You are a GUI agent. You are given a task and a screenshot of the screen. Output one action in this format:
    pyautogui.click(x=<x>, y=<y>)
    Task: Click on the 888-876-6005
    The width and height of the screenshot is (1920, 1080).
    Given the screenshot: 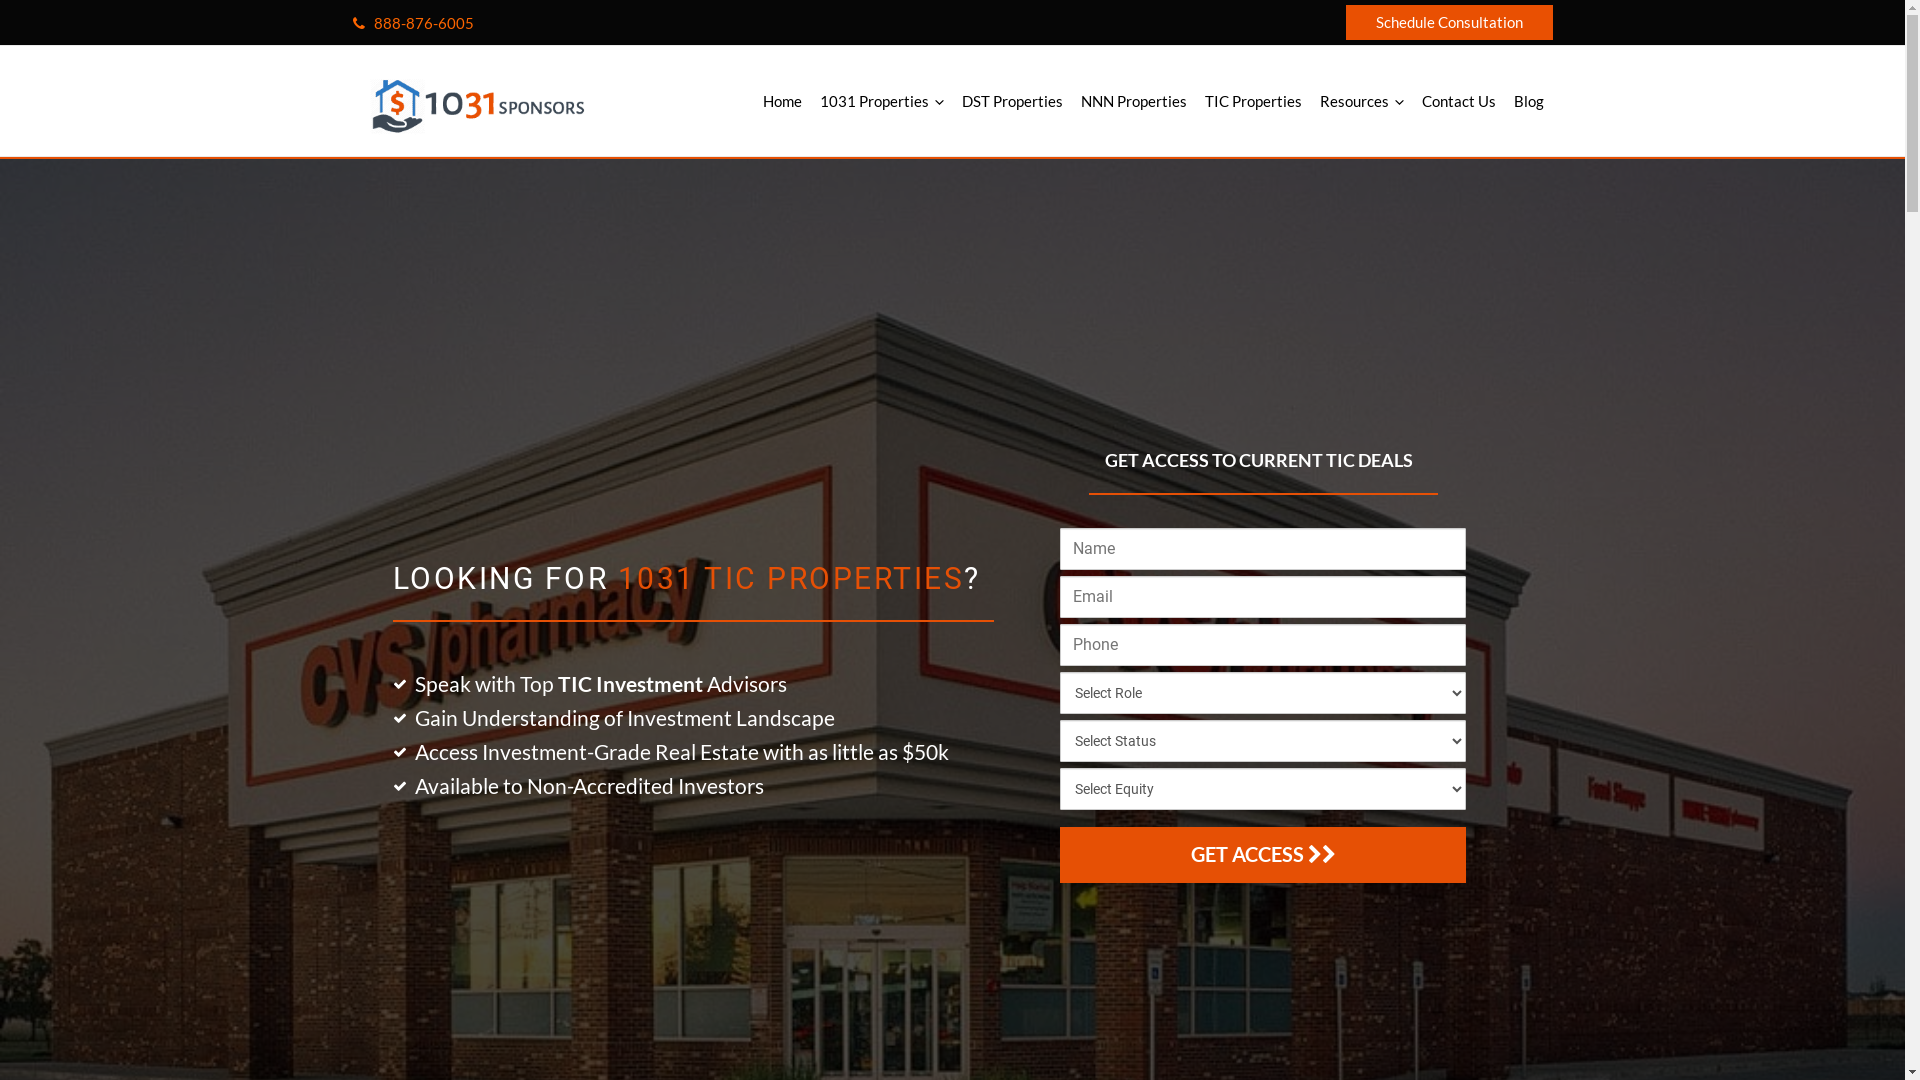 What is the action you would take?
    pyautogui.click(x=412, y=23)
    